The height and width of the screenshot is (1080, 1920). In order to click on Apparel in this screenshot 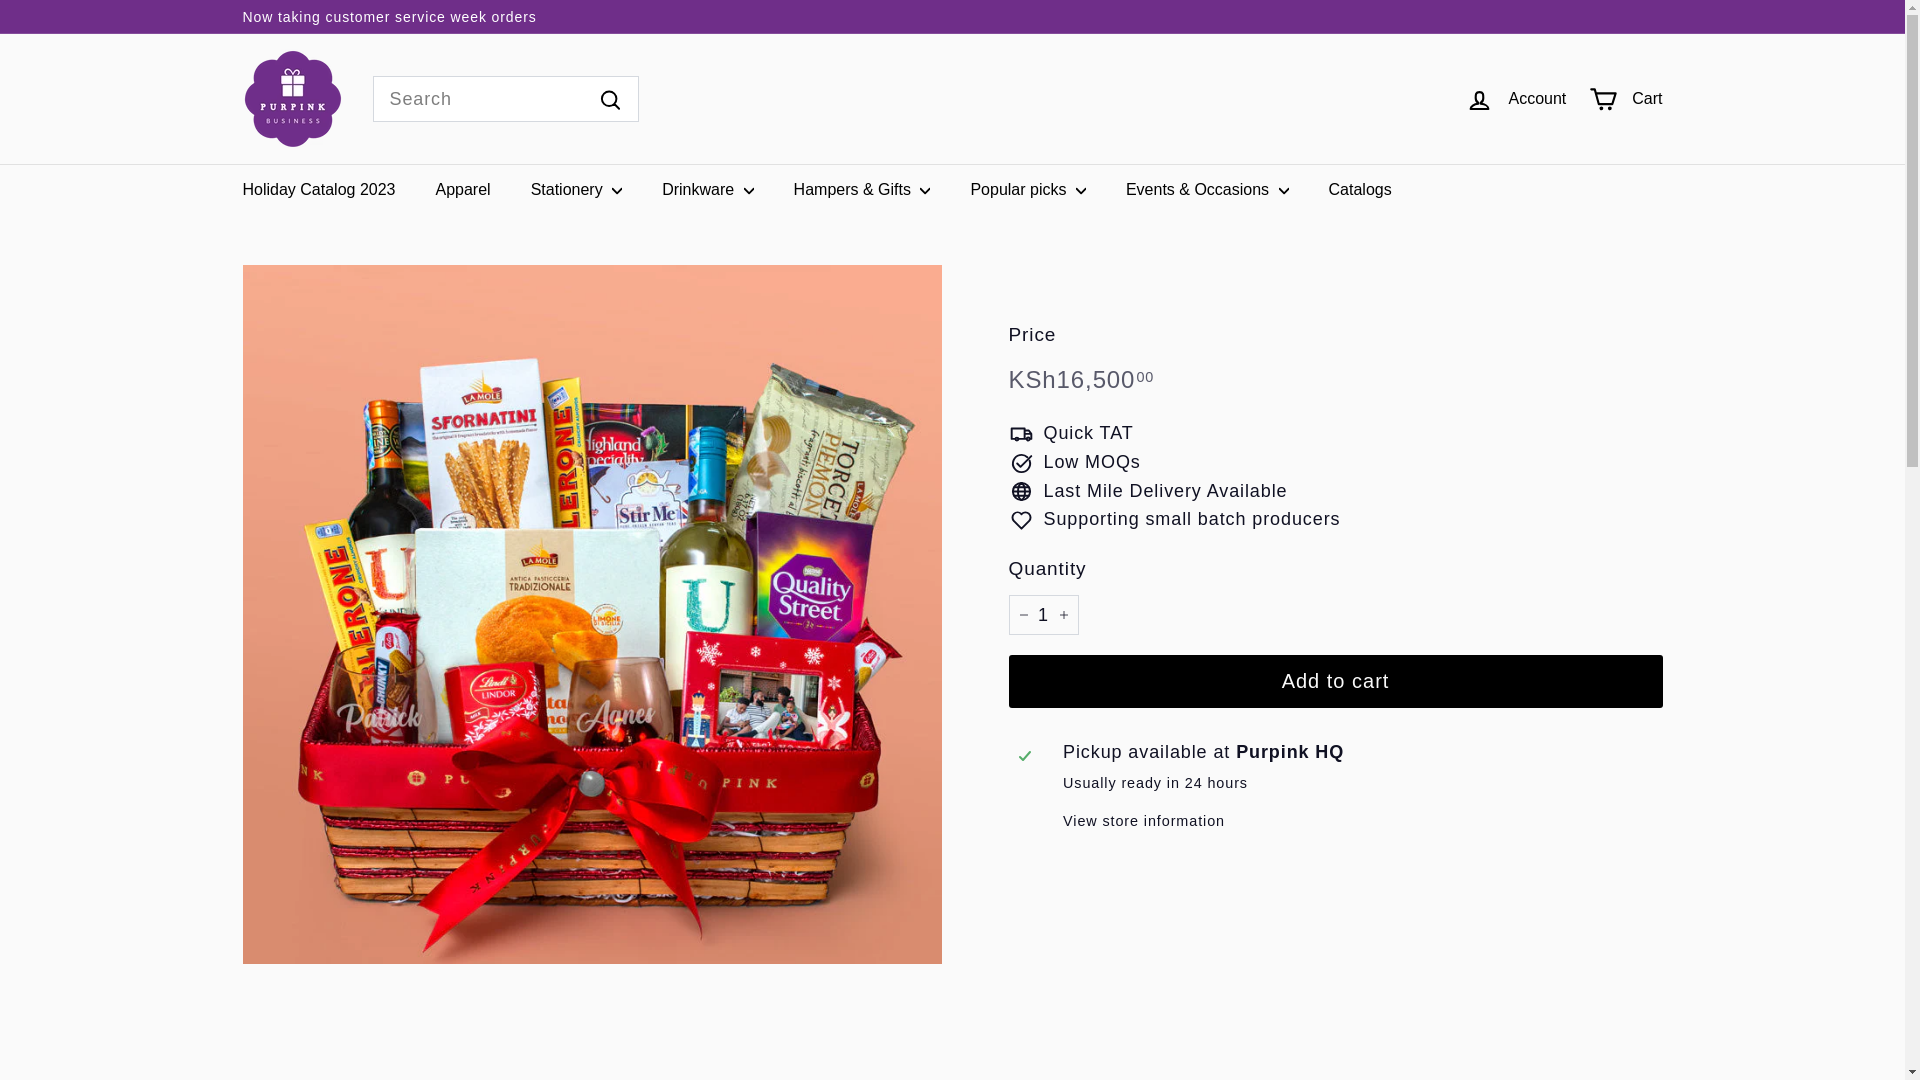, I will do `click(463, 189)`.